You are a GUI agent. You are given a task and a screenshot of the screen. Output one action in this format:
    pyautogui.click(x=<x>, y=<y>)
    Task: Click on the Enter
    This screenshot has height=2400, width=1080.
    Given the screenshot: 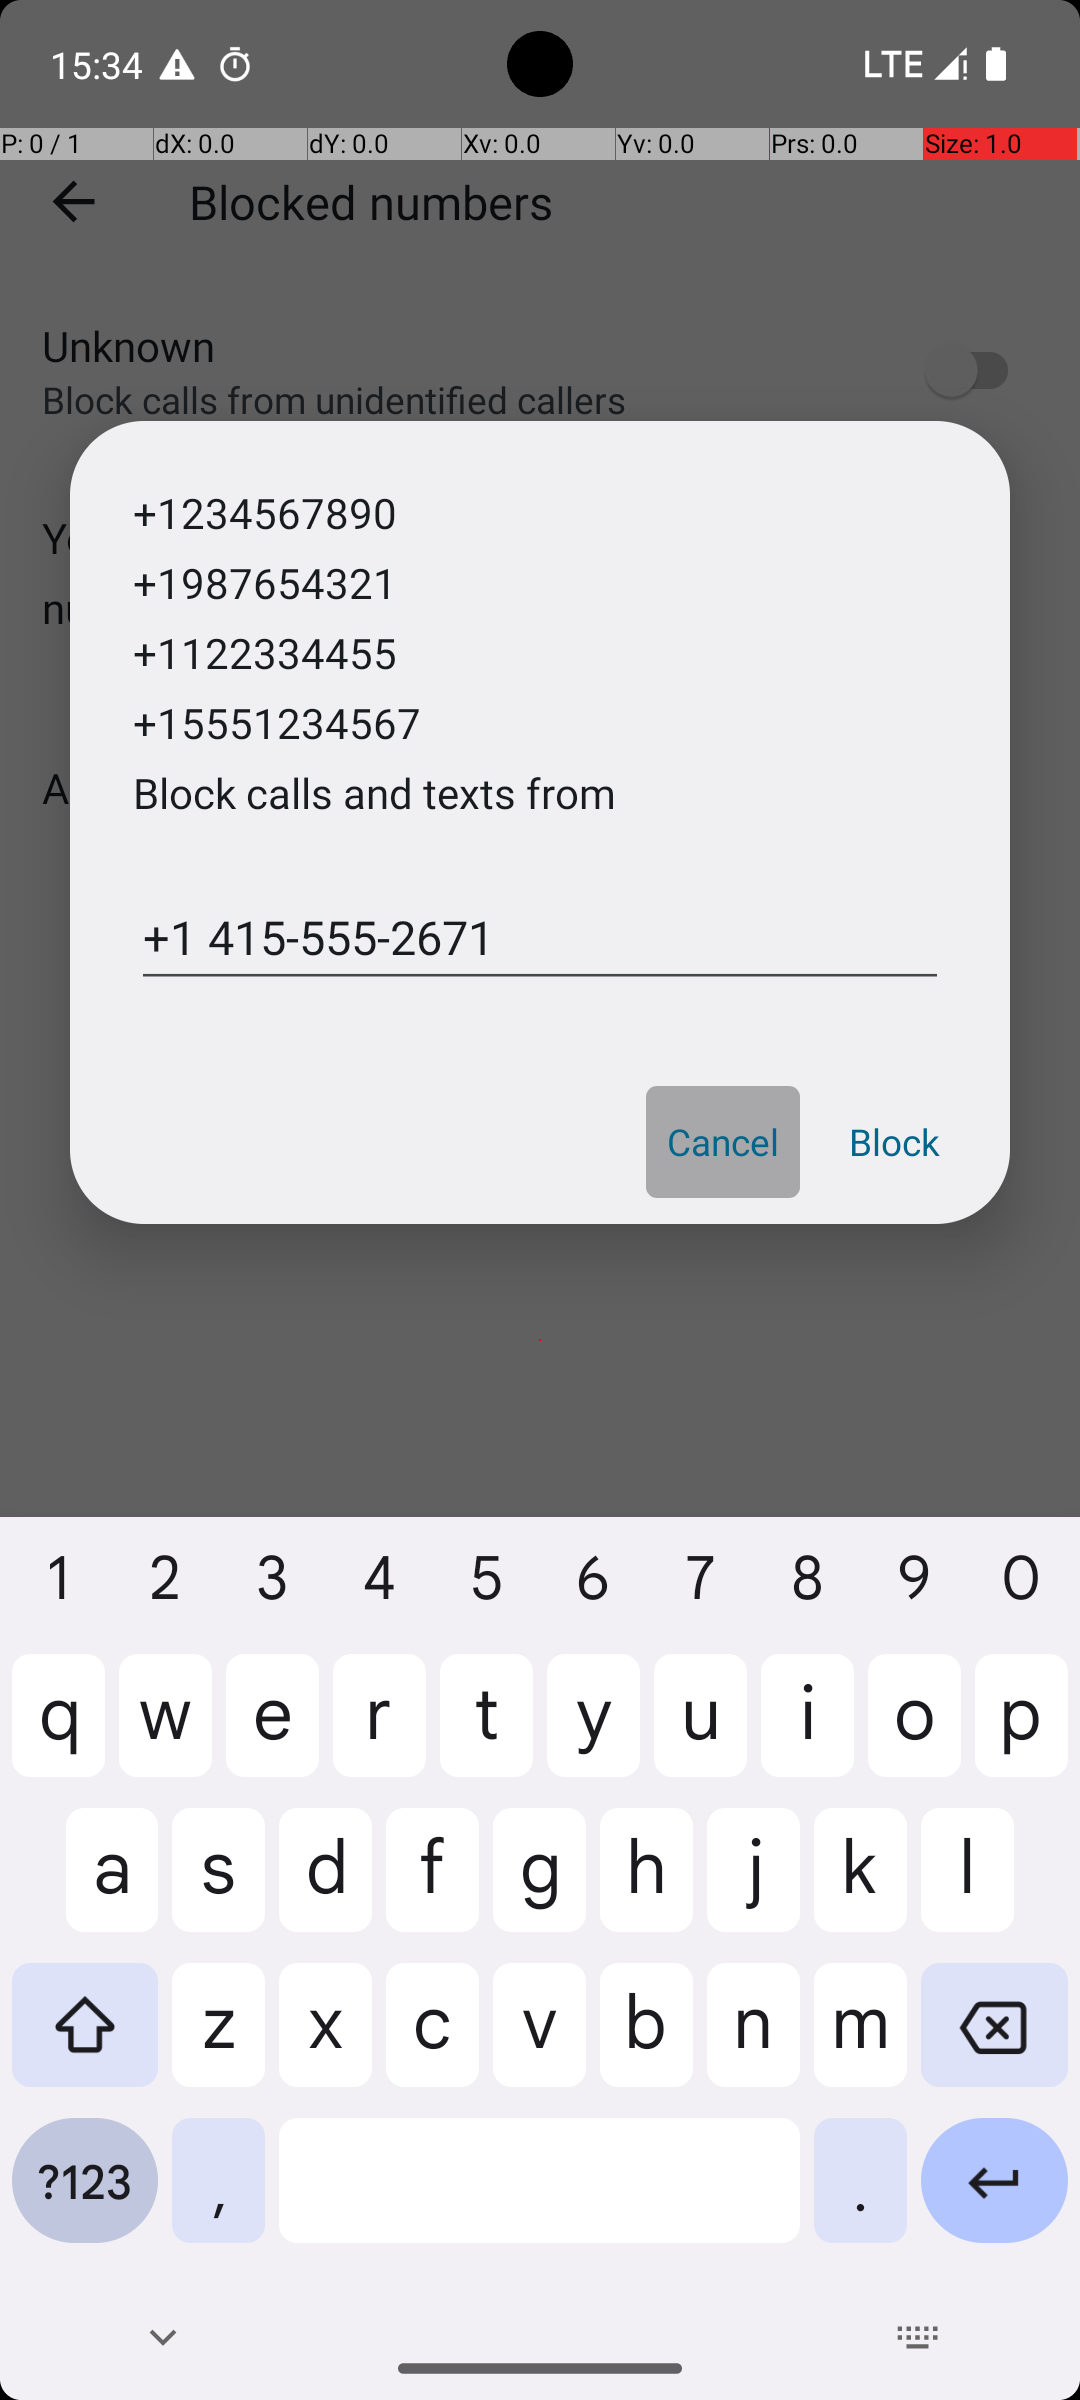 What is the action you would take?
    pyautogui.click(x=994, y=2196)
    